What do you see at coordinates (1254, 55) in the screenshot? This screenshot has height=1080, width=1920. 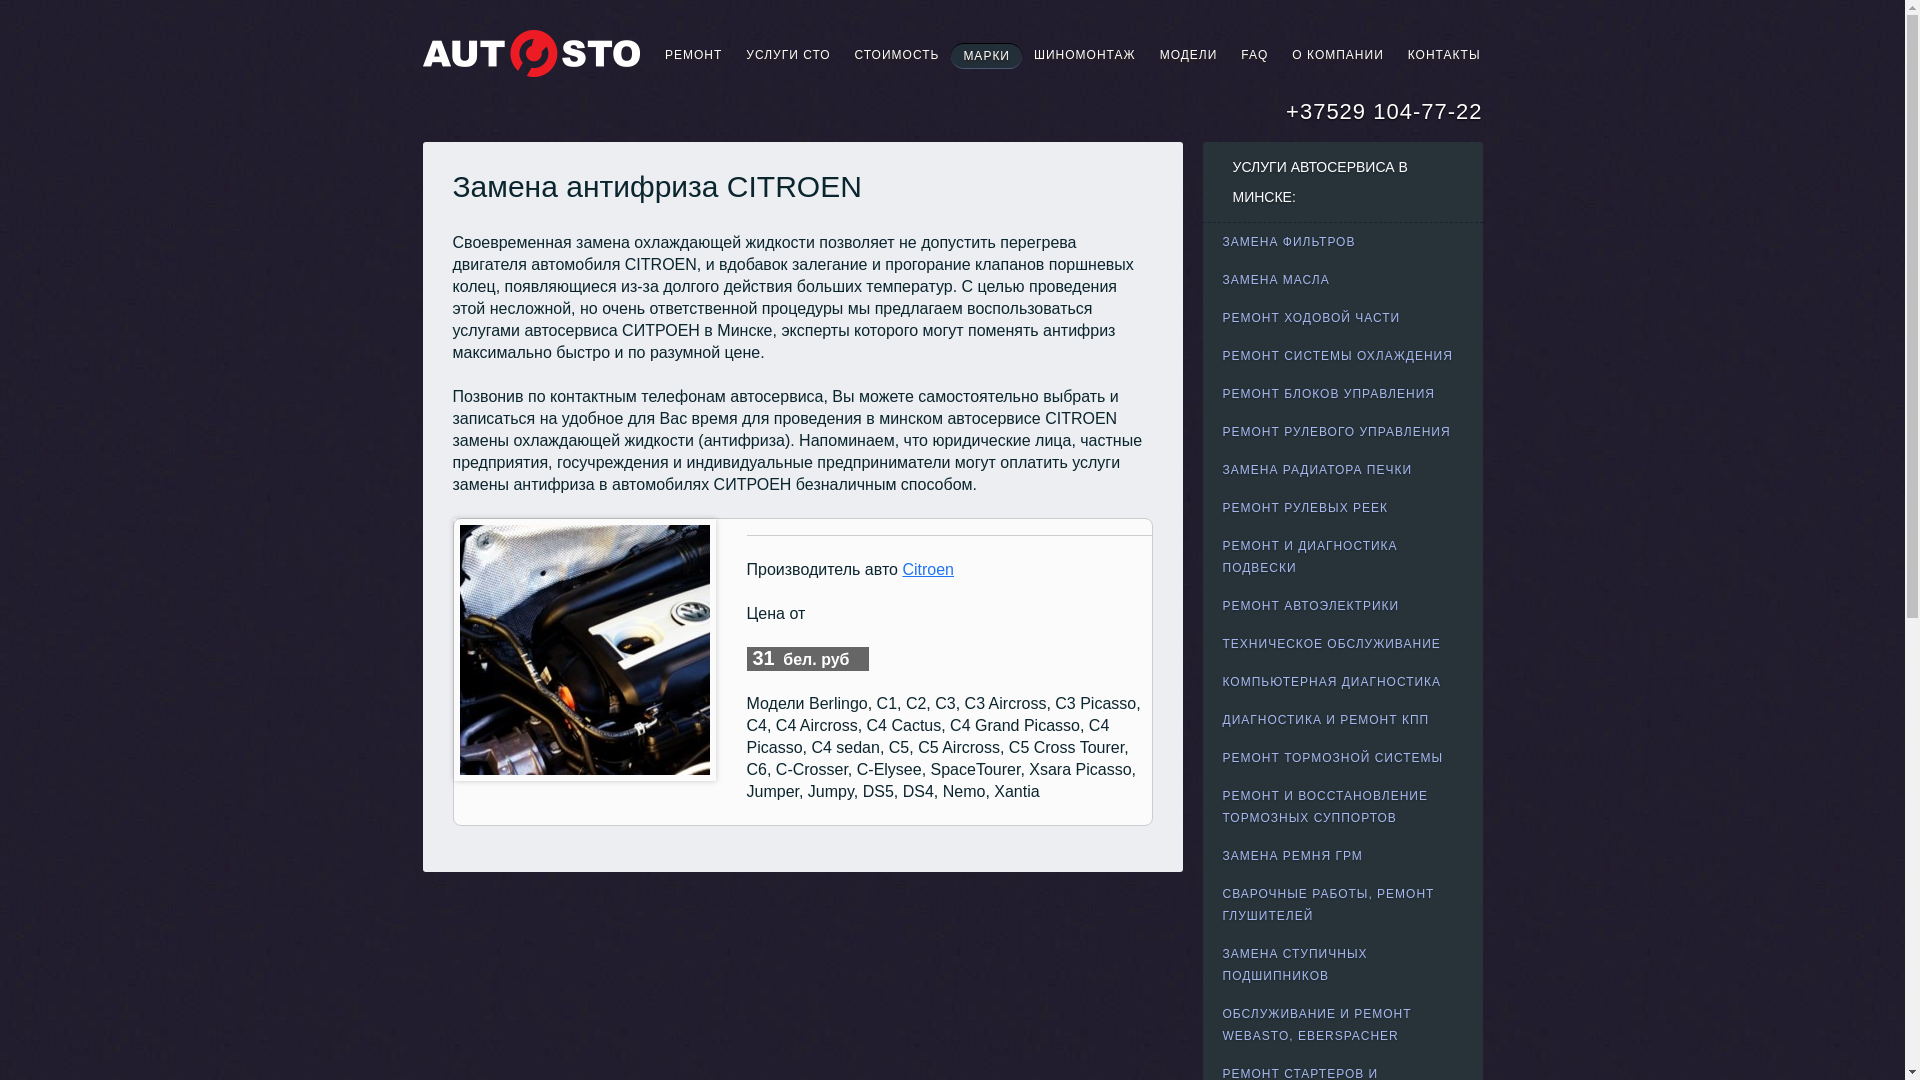 I see `FAQ` at bounding box center [1254, 55].